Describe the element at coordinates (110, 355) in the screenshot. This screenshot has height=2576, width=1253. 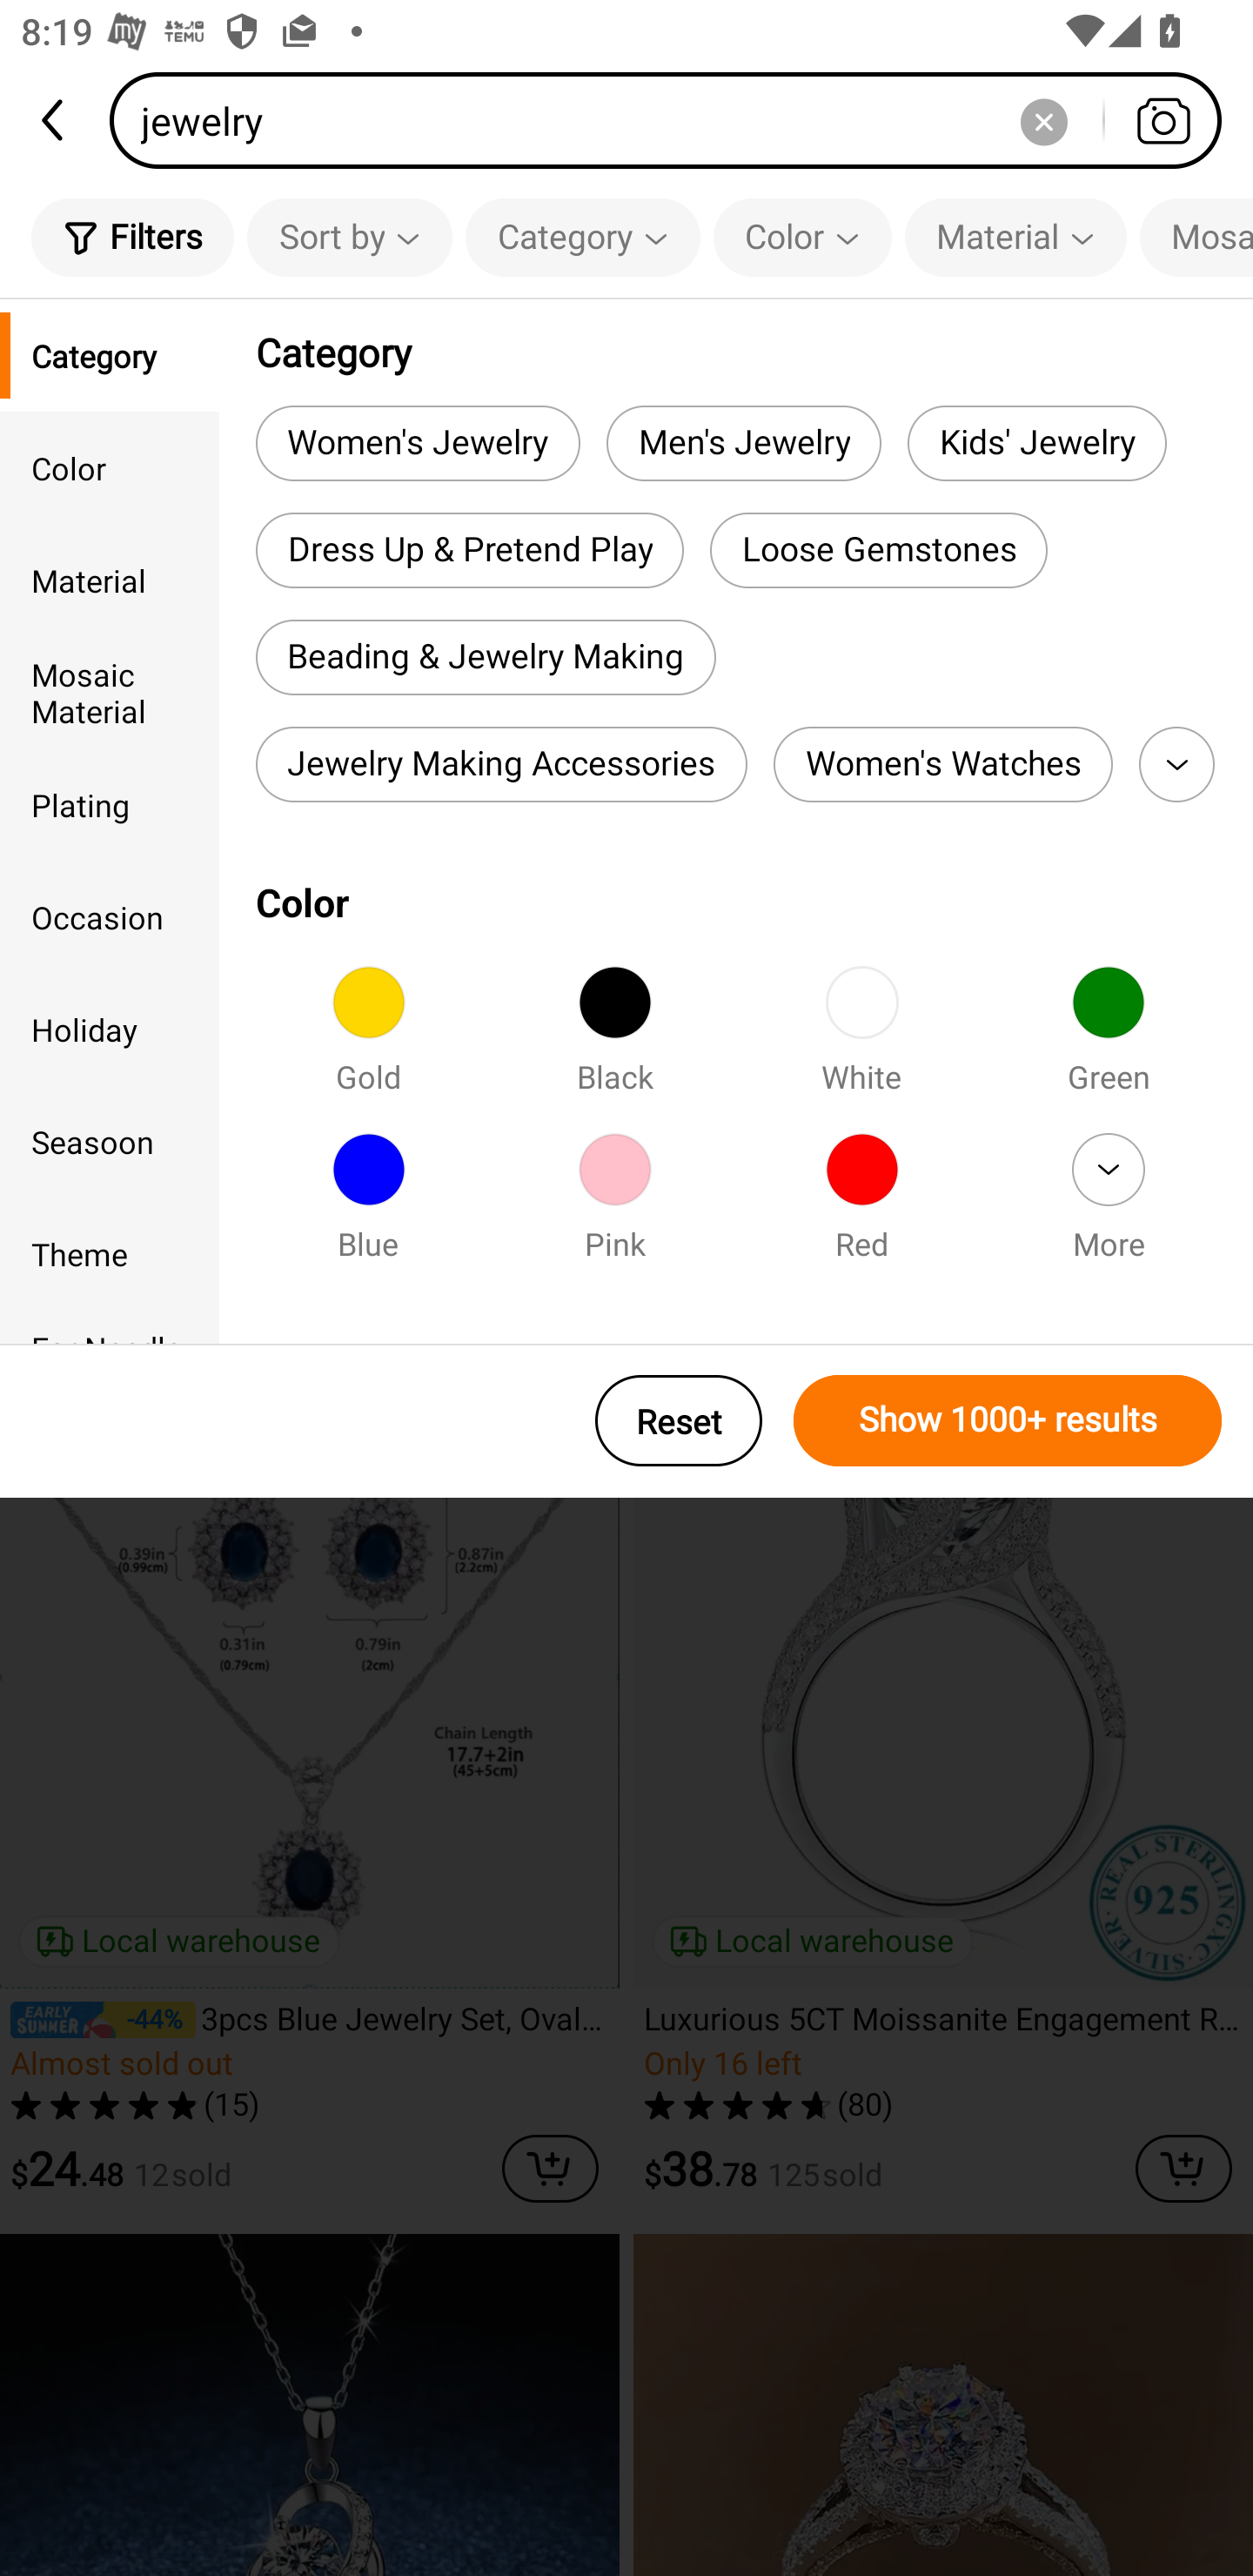
I see `Category` at that location.